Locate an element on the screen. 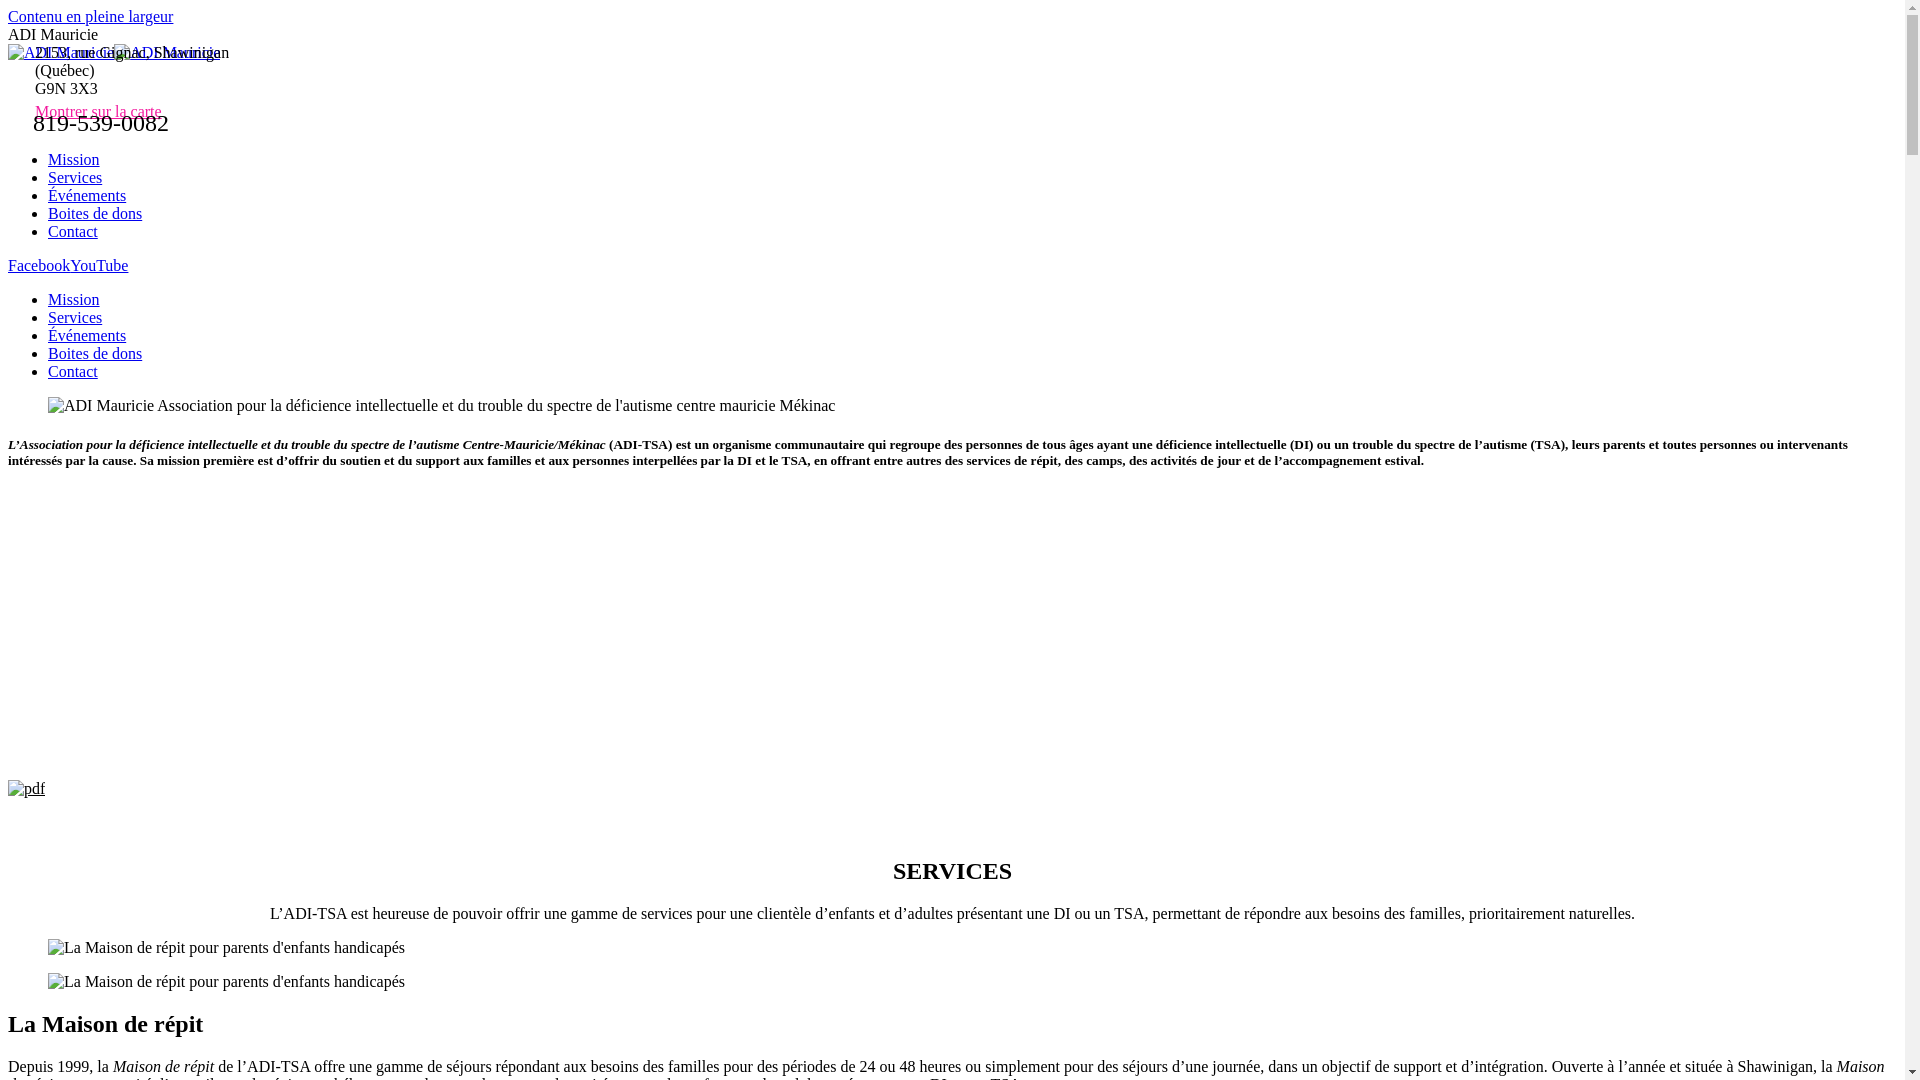 The width and height of the screenshot is (1920, 1080). Services is located at coordinates (75, 178).